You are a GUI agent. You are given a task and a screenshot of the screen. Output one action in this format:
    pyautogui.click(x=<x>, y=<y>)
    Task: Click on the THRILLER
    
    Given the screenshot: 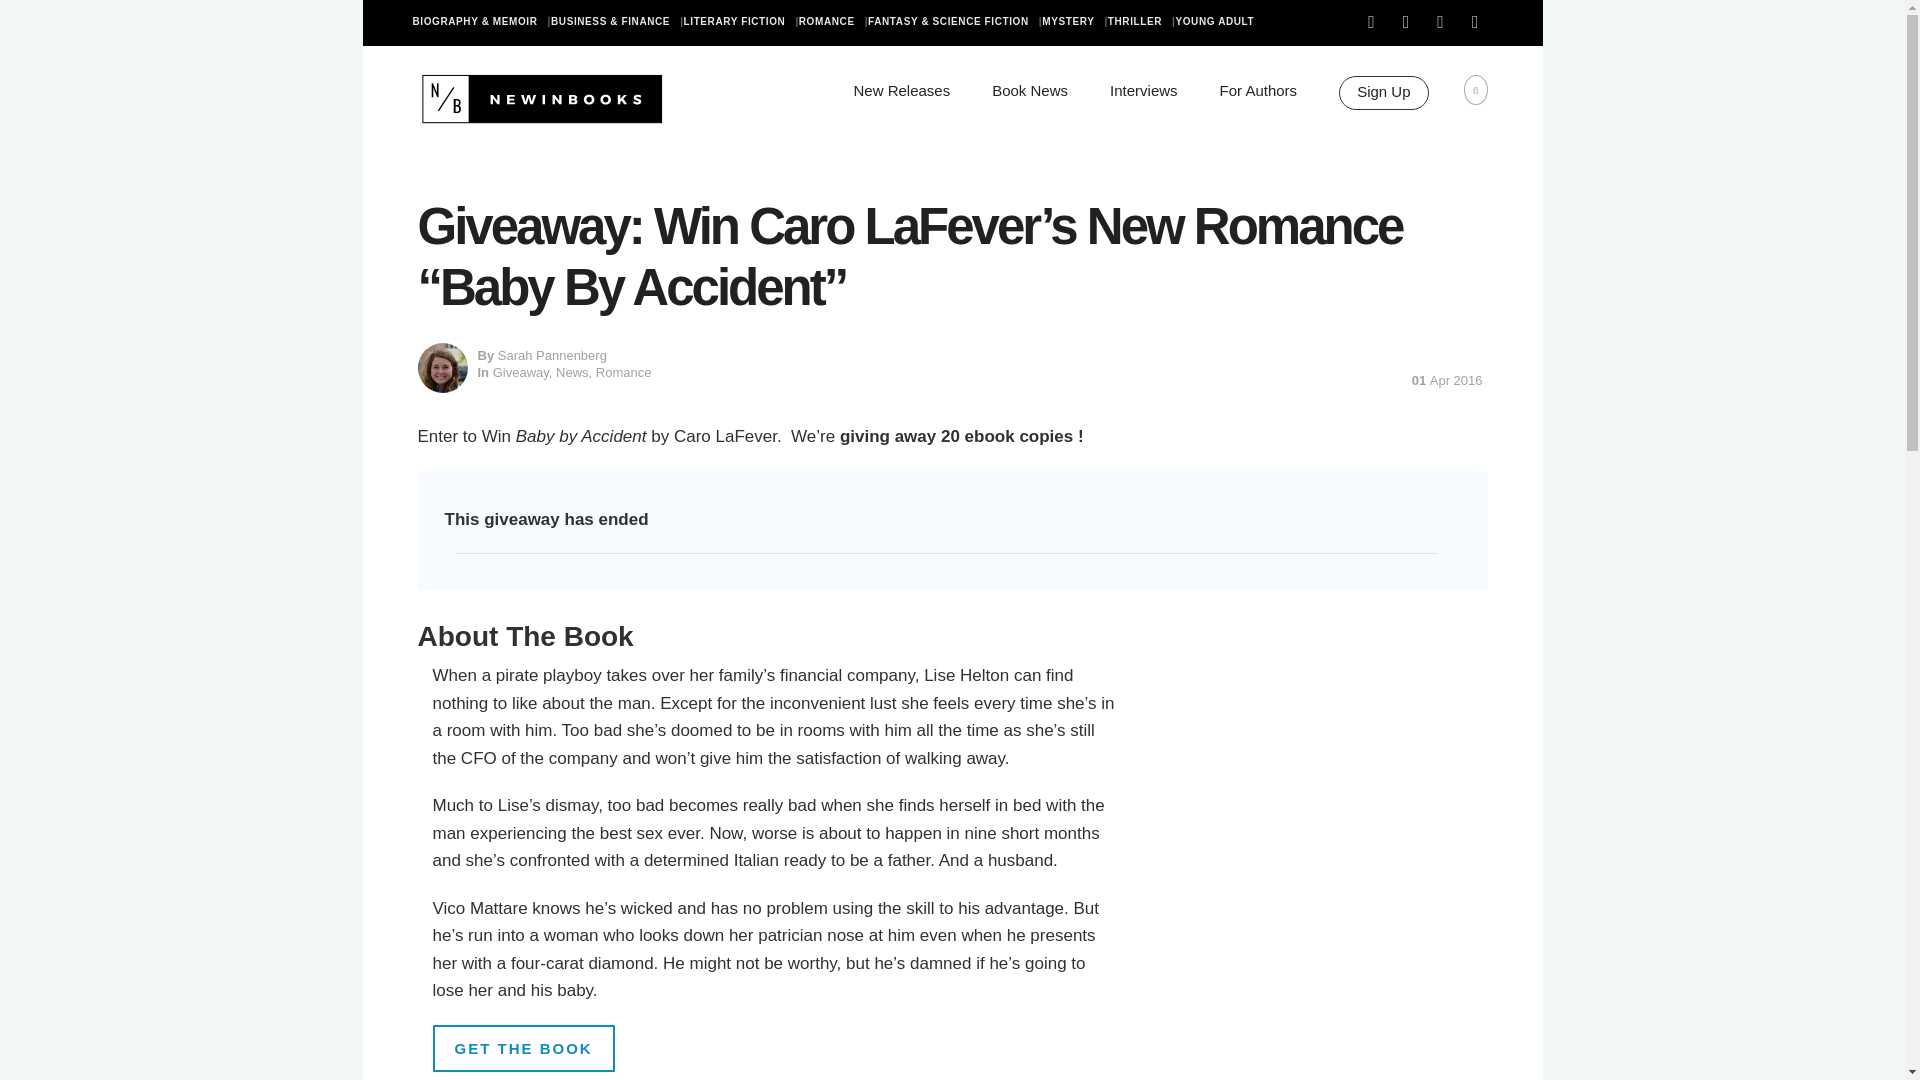 What is the action you would take?
    pyautogui.click(x=1141, y=22)
    